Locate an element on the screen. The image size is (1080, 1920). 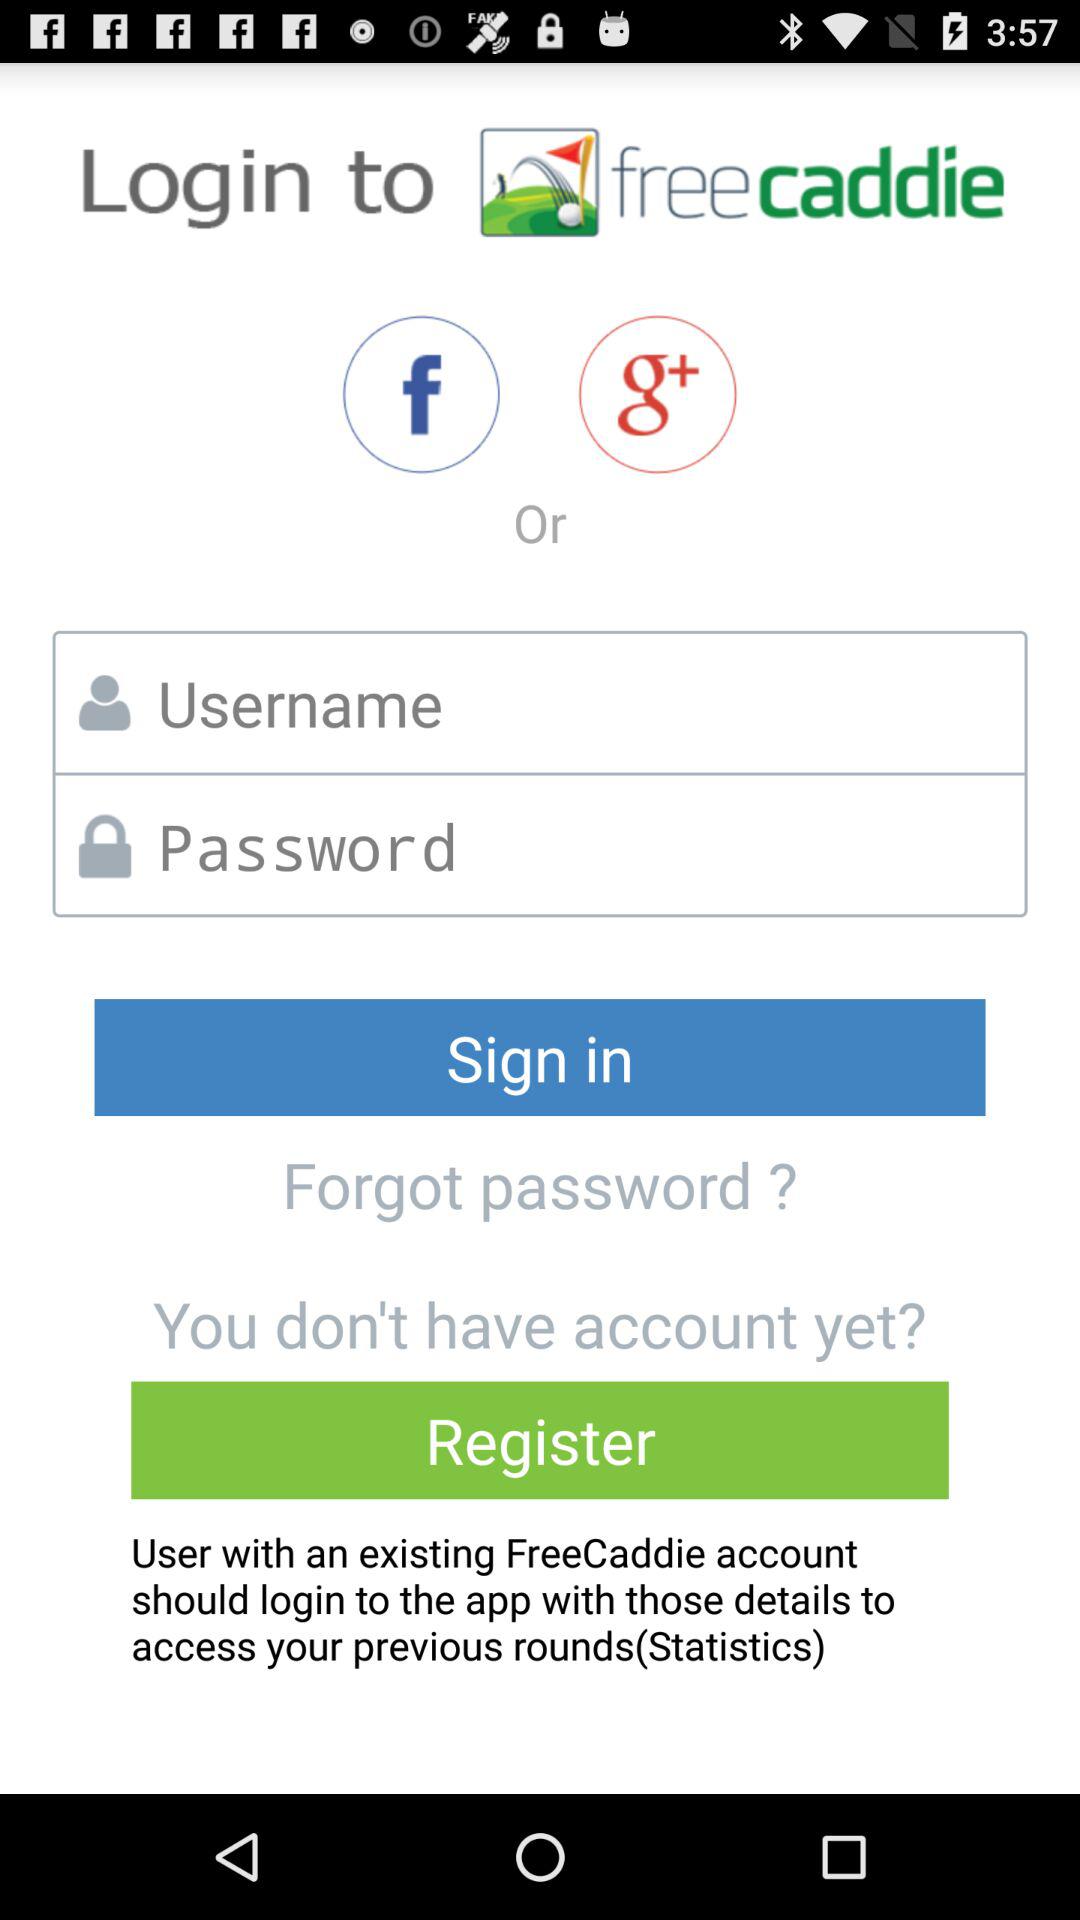
scroll until the register is located at coordinates (540, 1440).